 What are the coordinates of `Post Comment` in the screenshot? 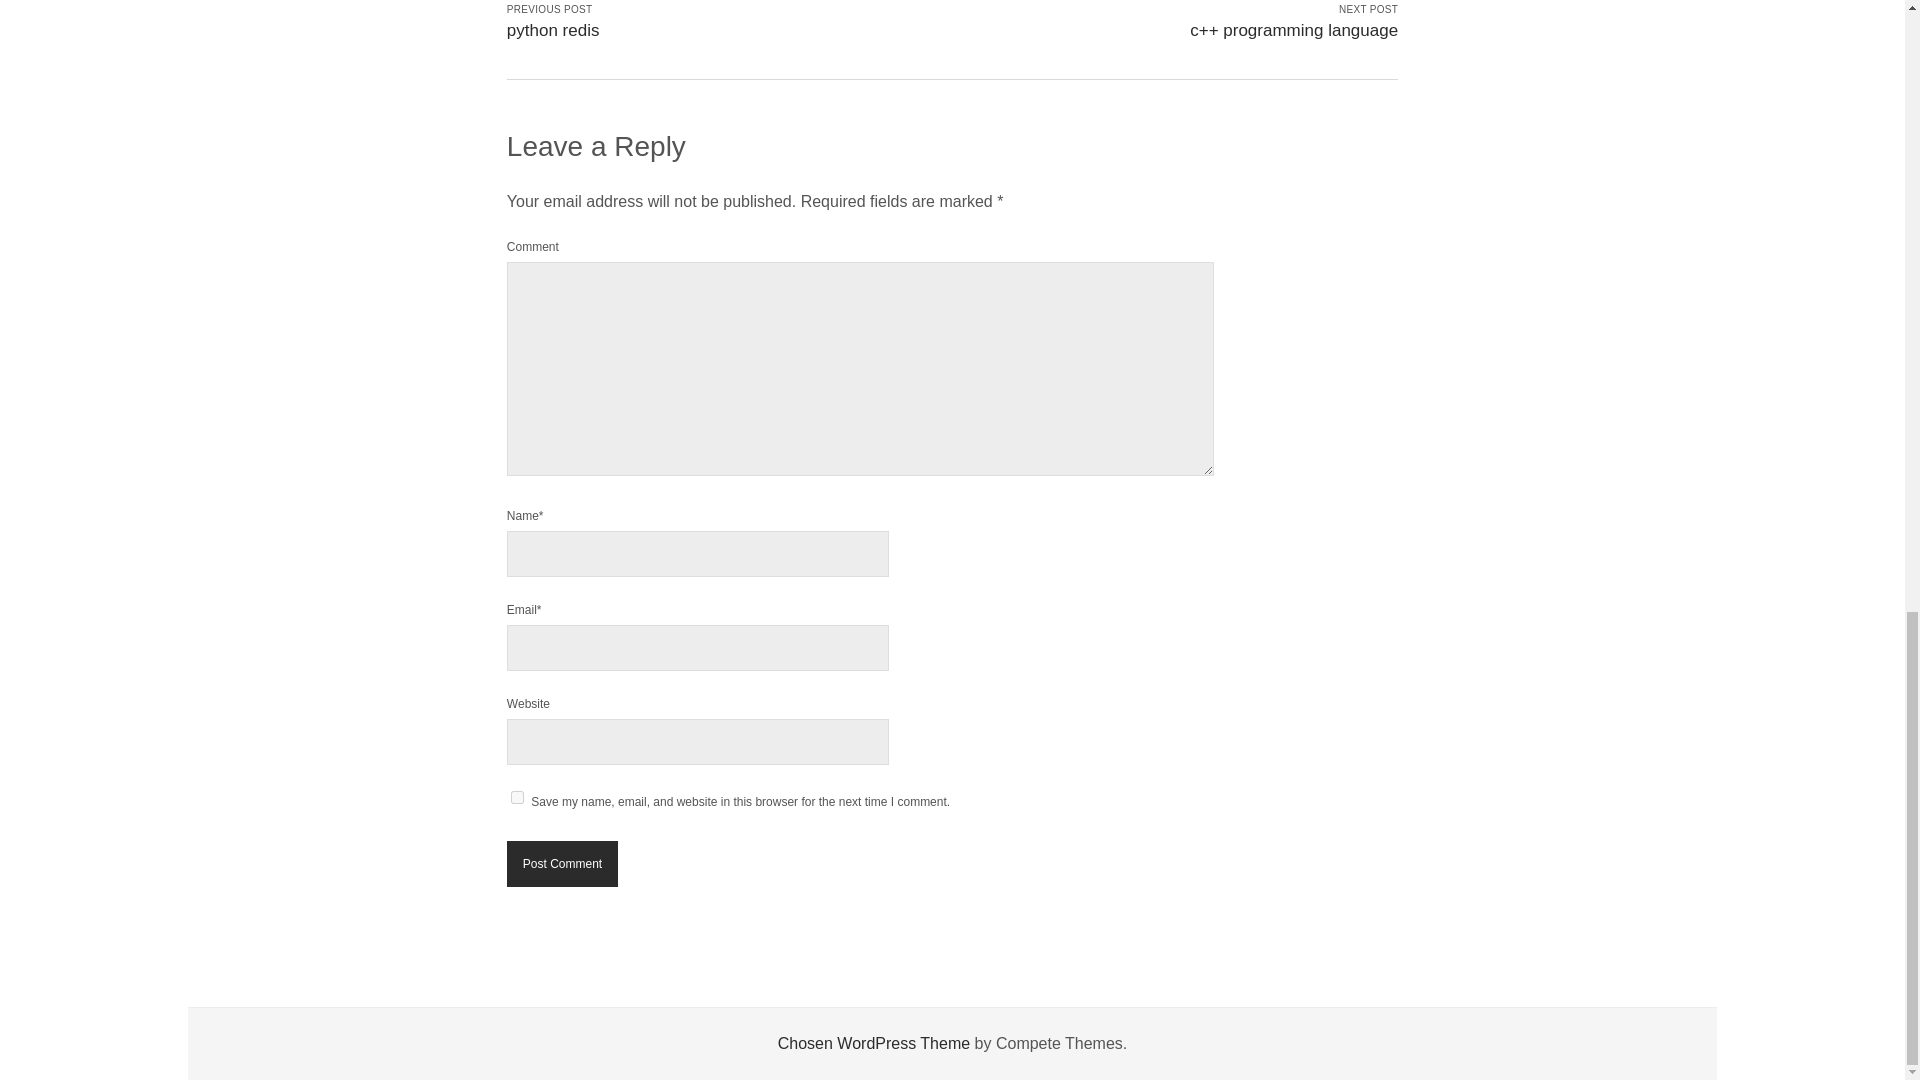 It's located at (562, 864).